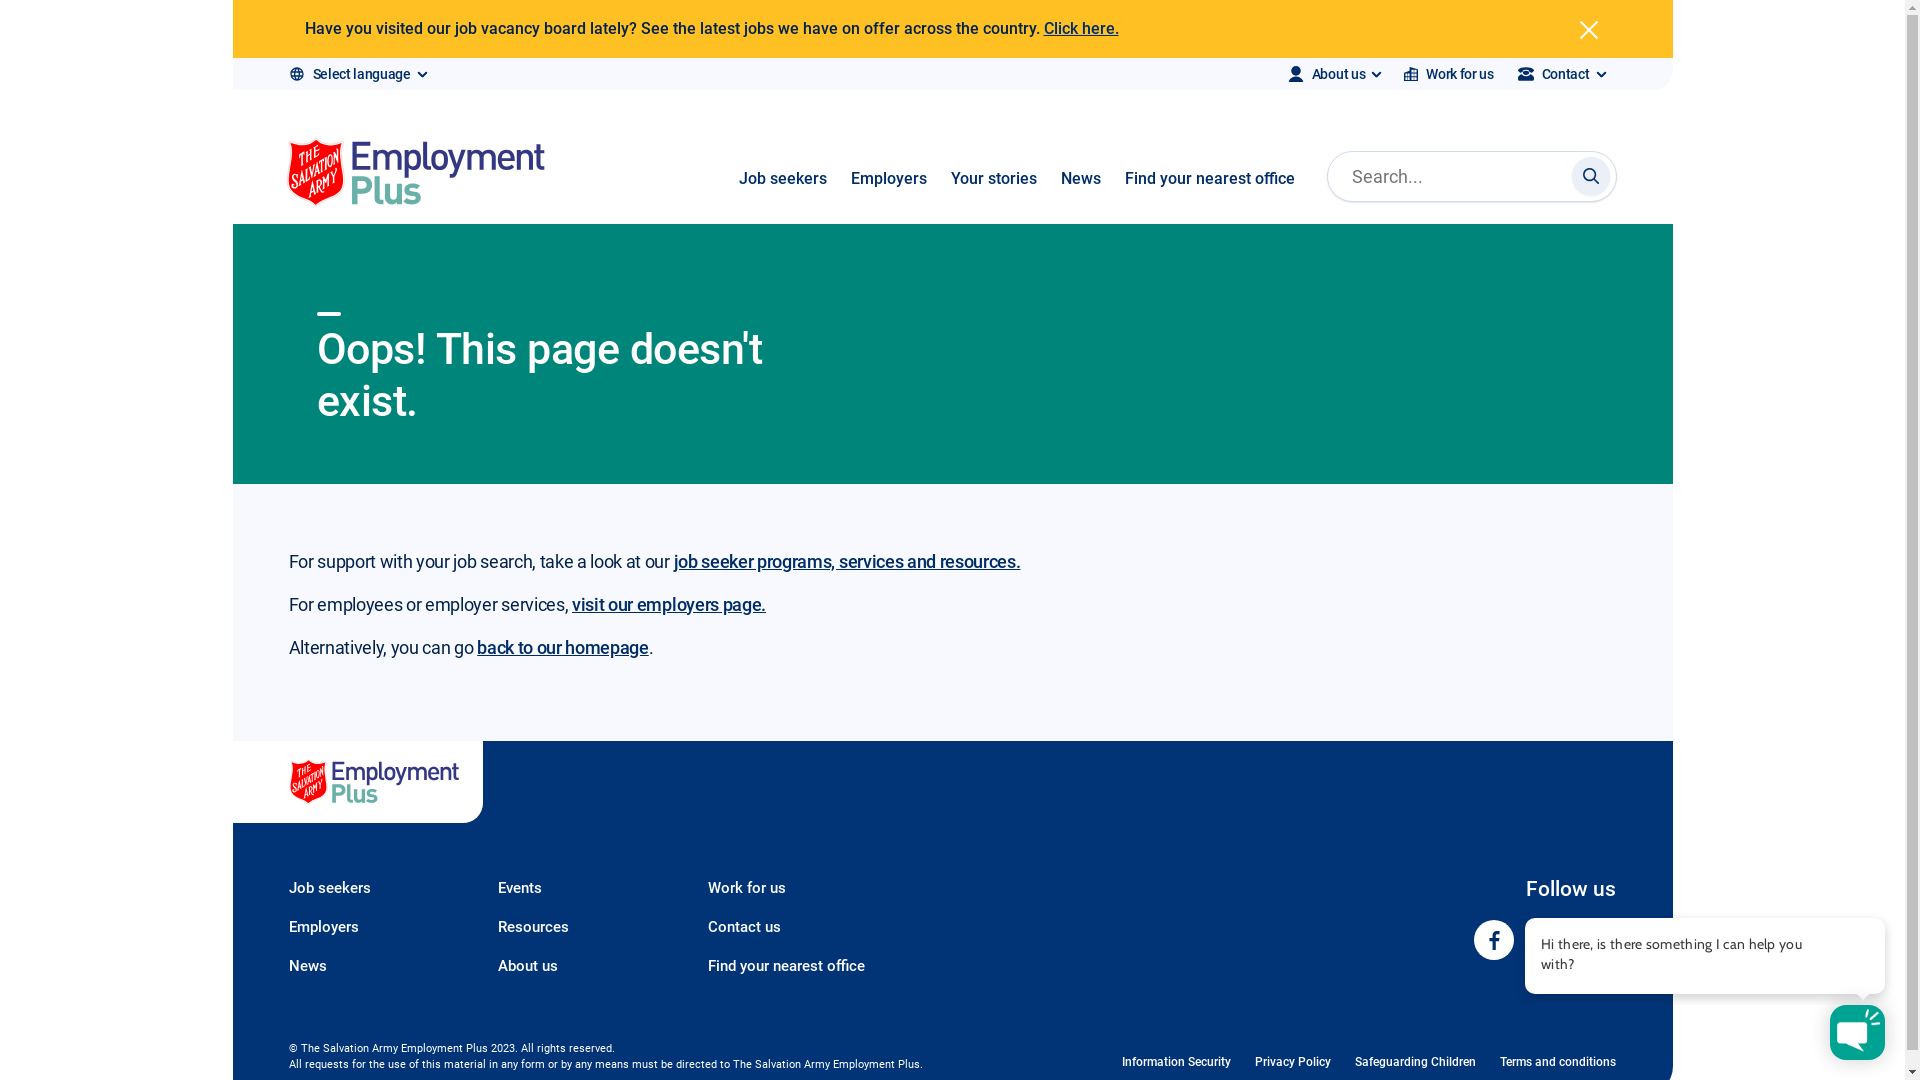 This screenshot has height=1080, width=1920. What do you see at coordinates (1546, 940) in the screenshot?
I see `Linkedin` at bounding box center [1546, 940].